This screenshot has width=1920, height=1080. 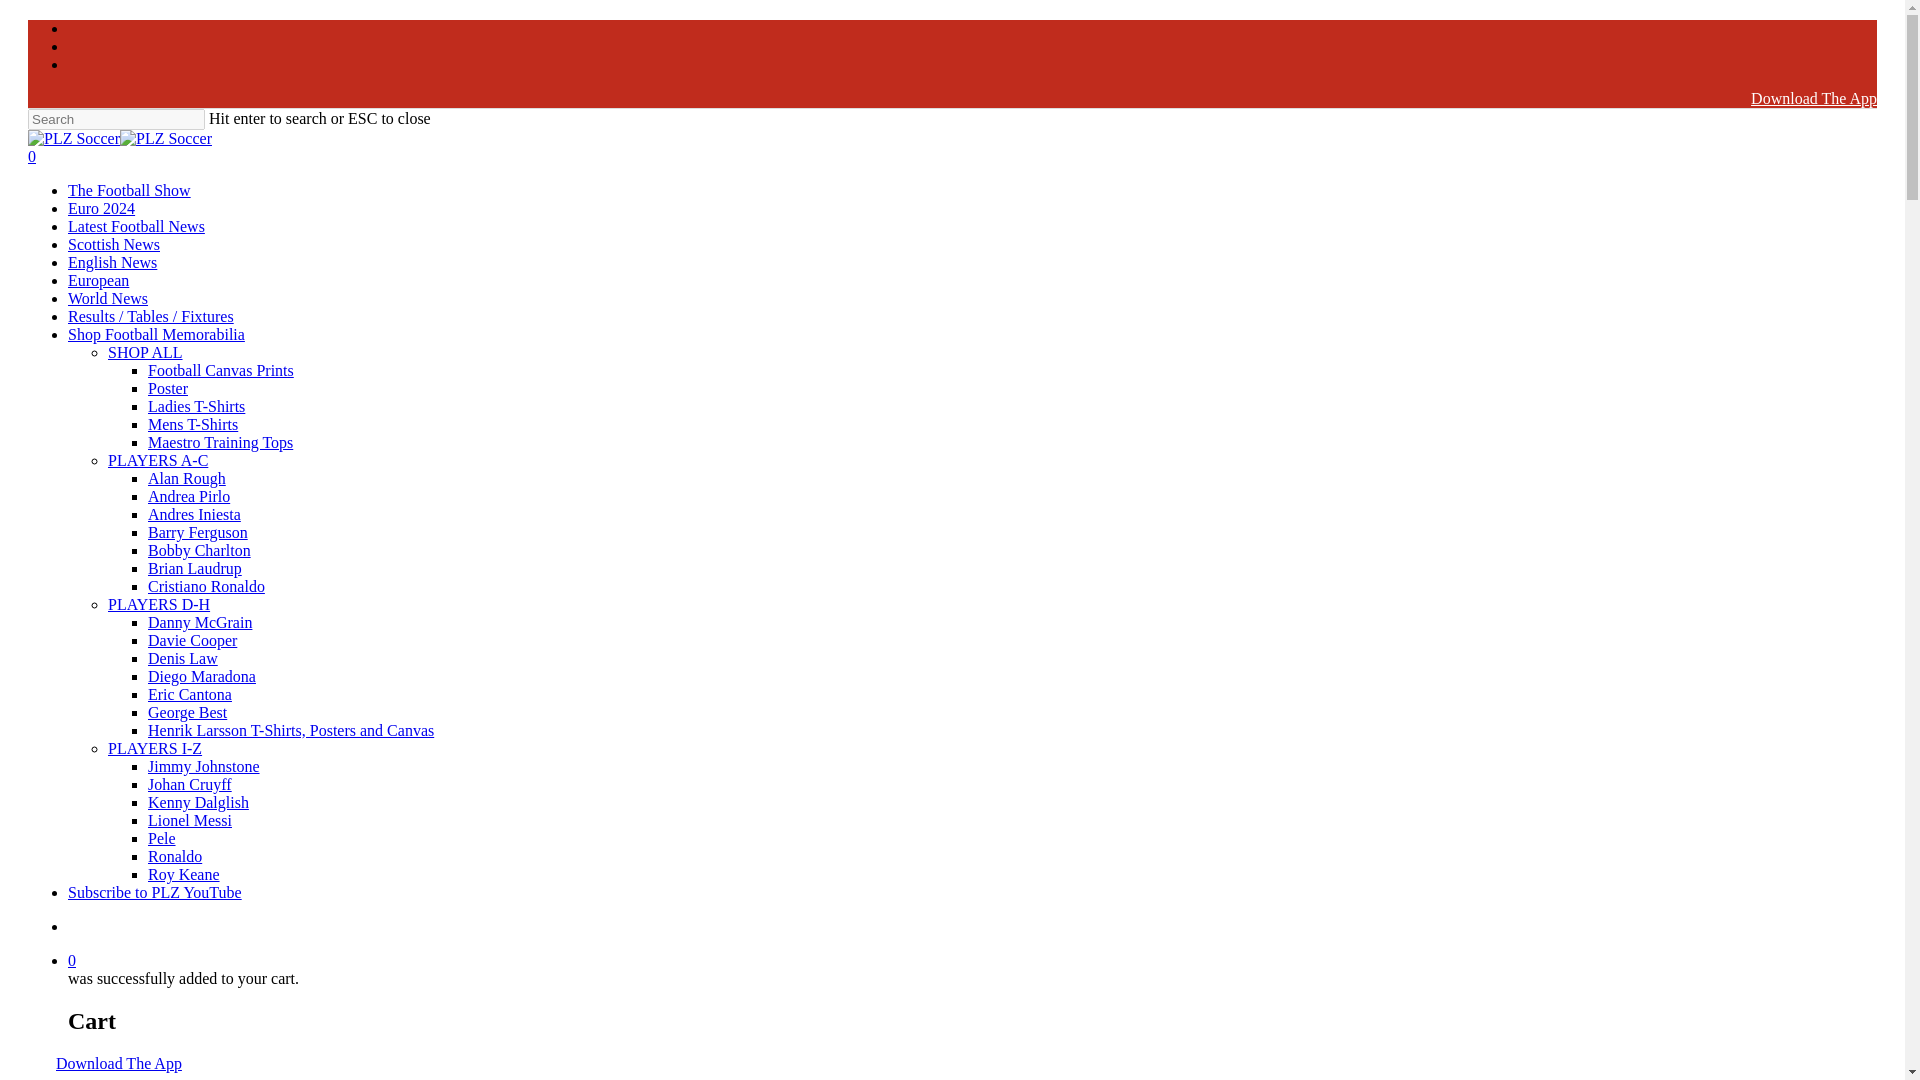 I want to click on Diego Maradona, so click(x=201, y=676).